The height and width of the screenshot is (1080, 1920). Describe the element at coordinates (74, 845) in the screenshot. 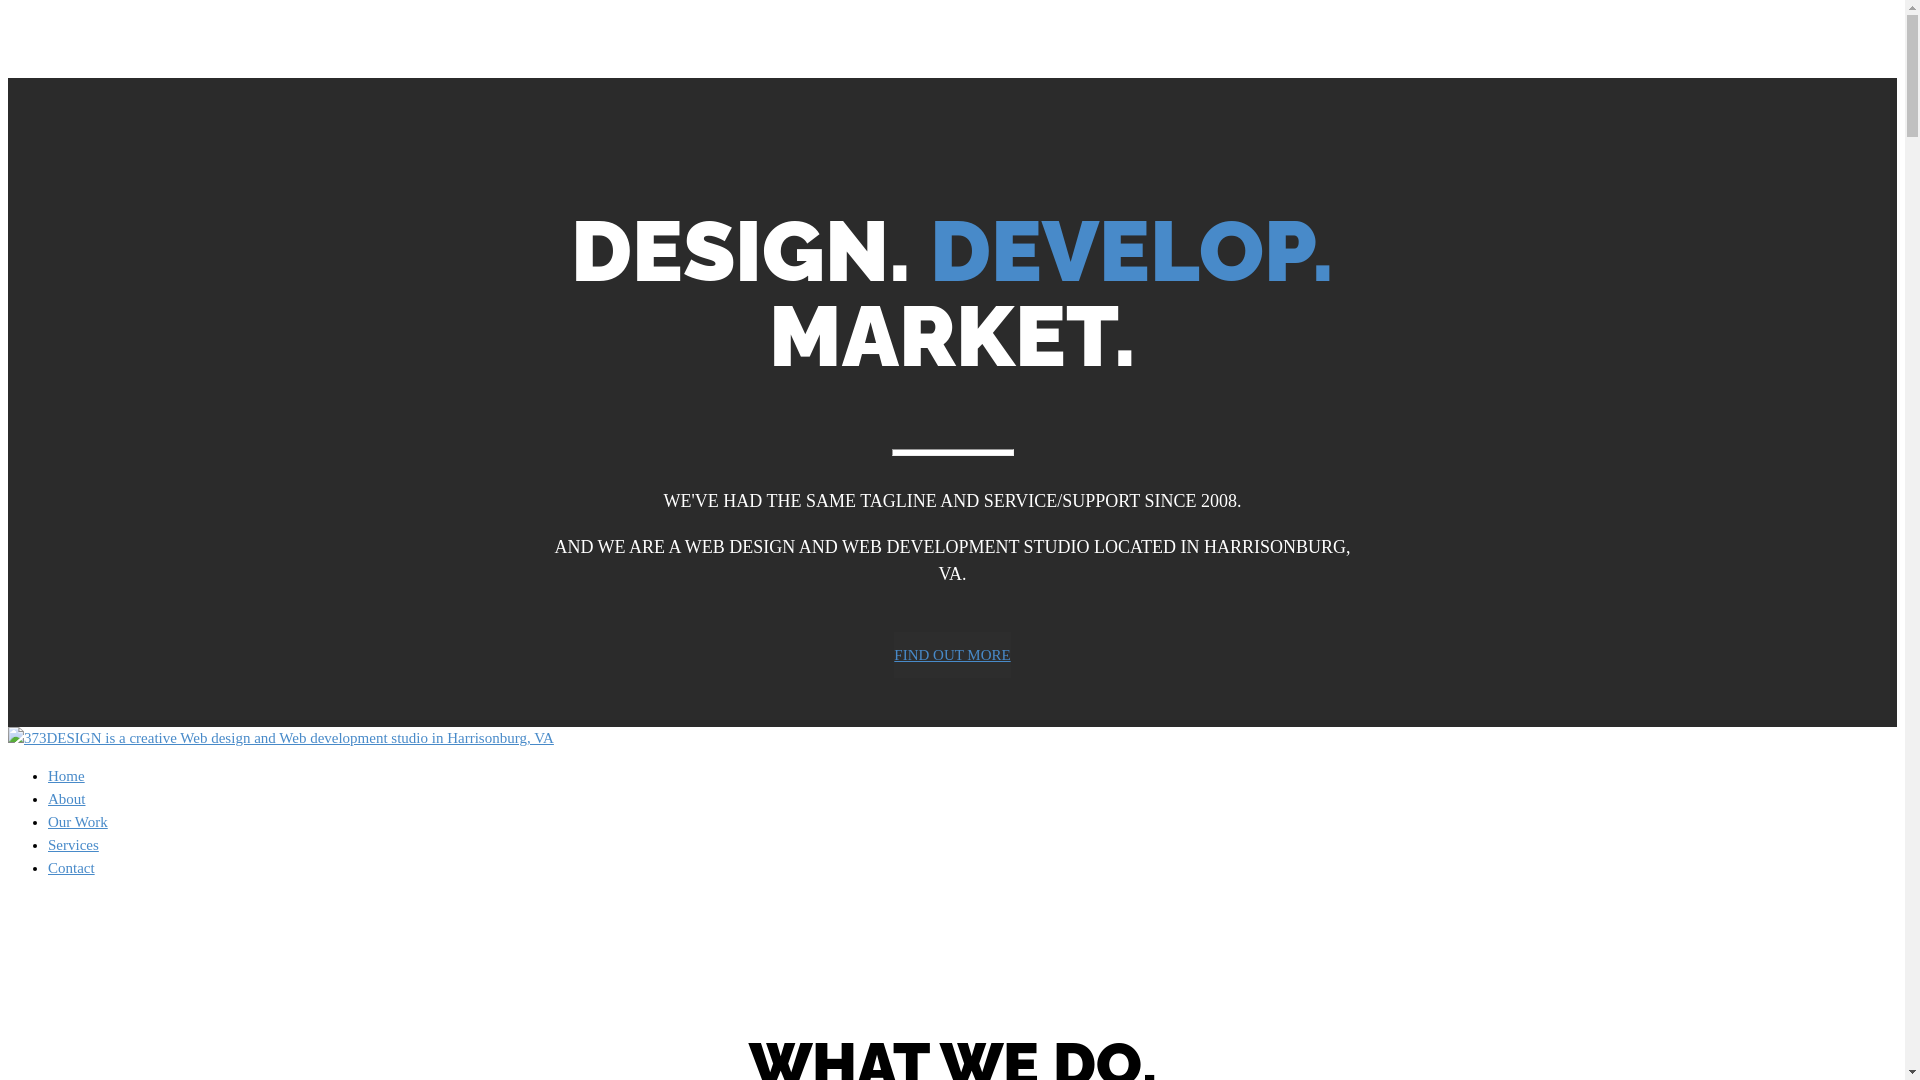

I see `Services` at that location.